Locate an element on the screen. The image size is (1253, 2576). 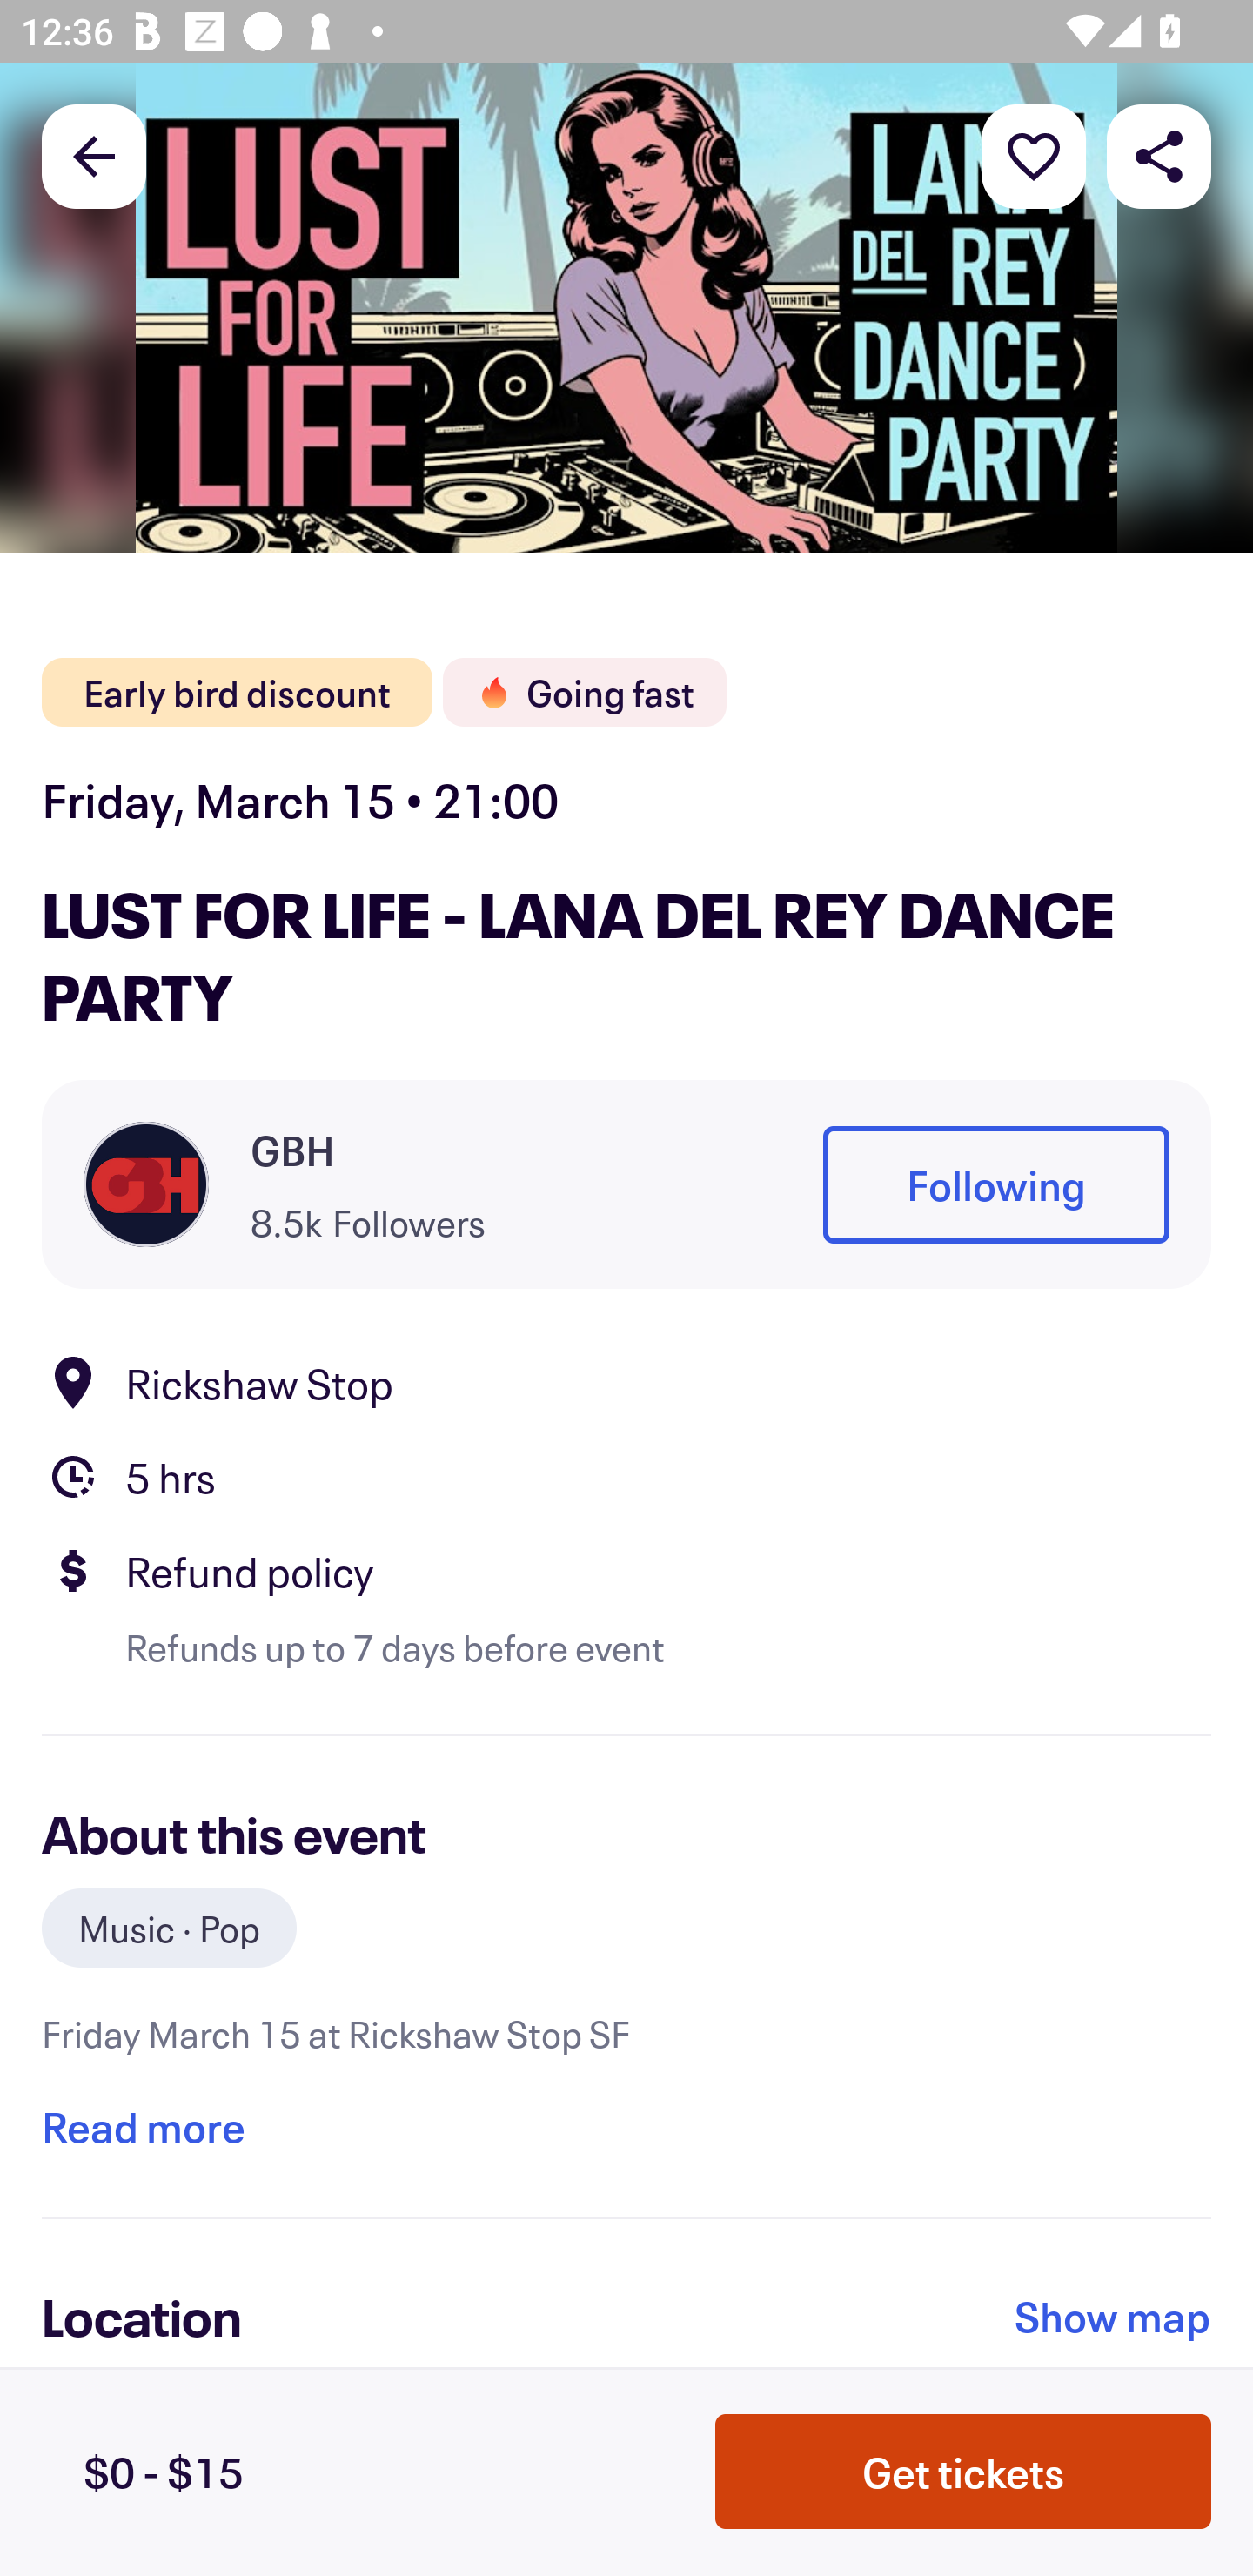
GBH is located at coordinates (292, 1150).